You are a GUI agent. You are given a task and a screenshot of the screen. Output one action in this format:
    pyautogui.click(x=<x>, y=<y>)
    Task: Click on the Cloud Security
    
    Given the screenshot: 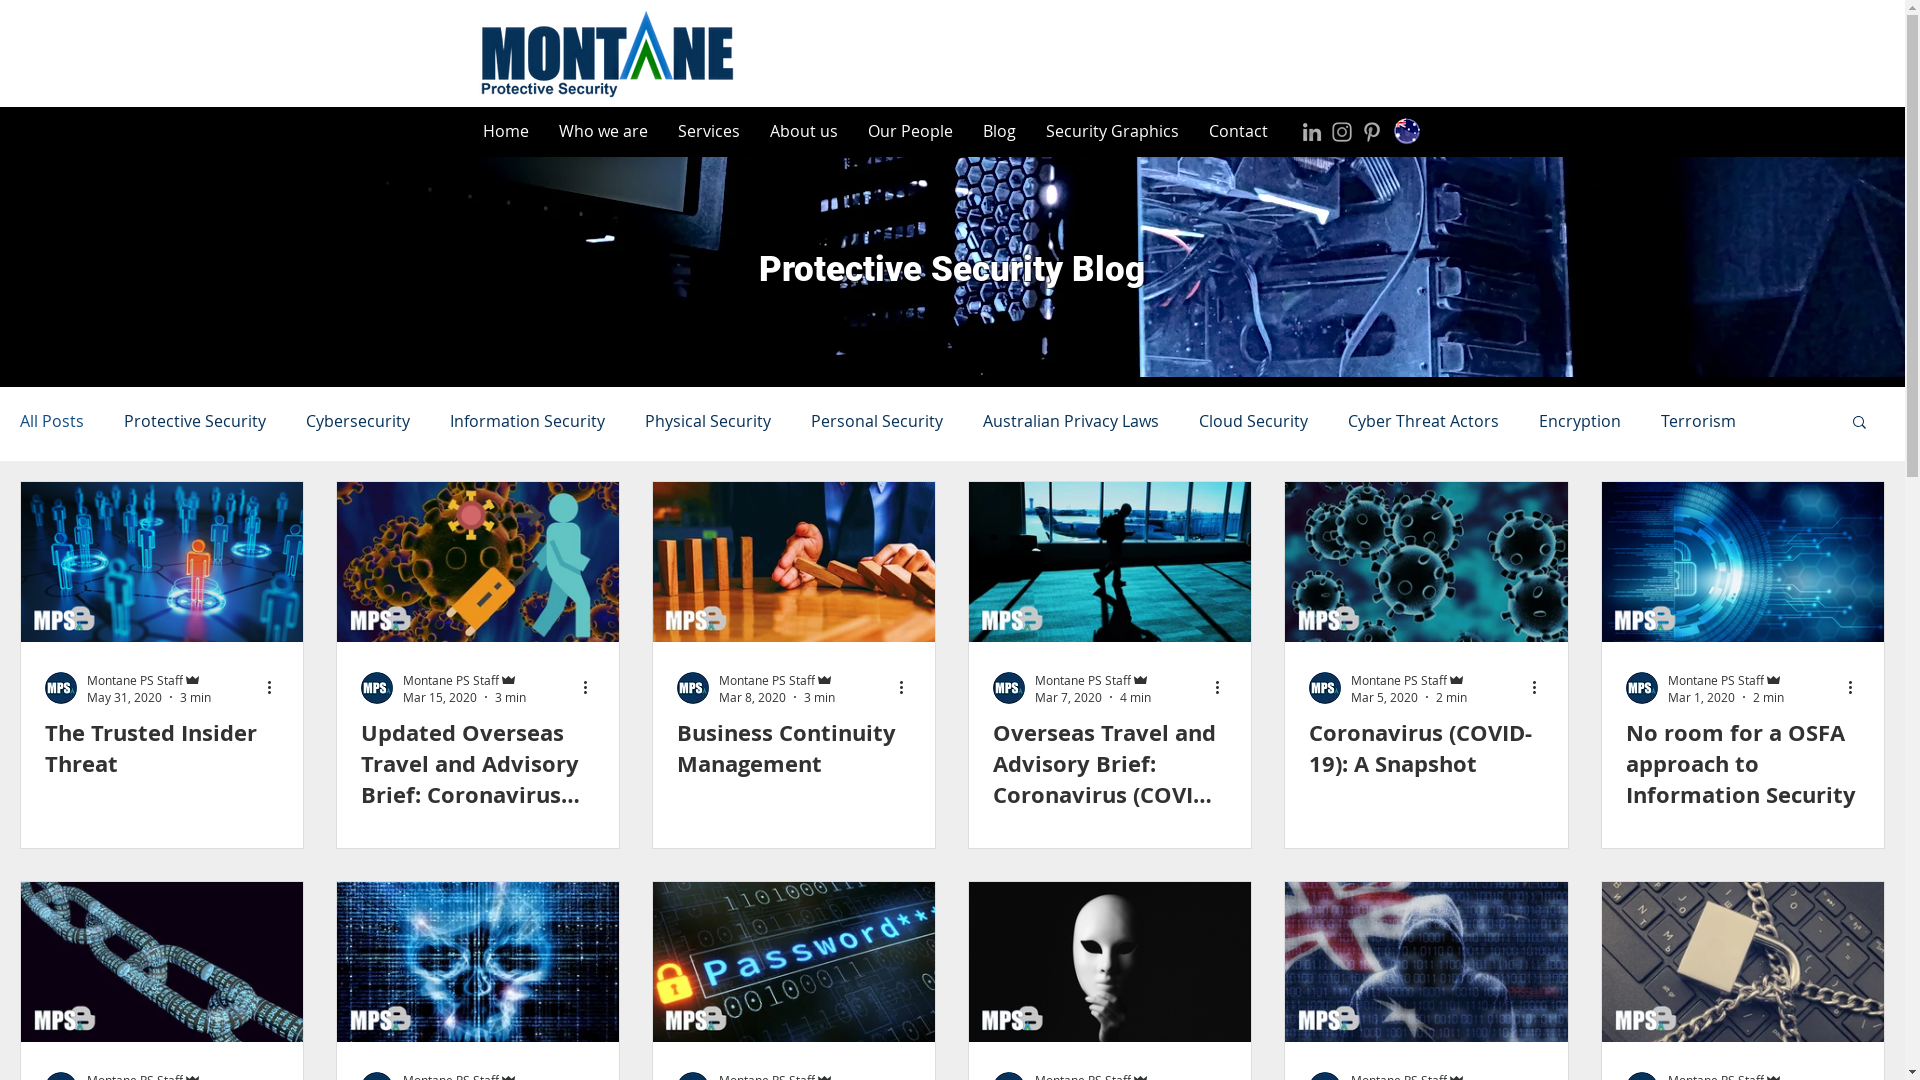 What is the action you would take?
    pyautogui.click(x=1254, y=421)
    